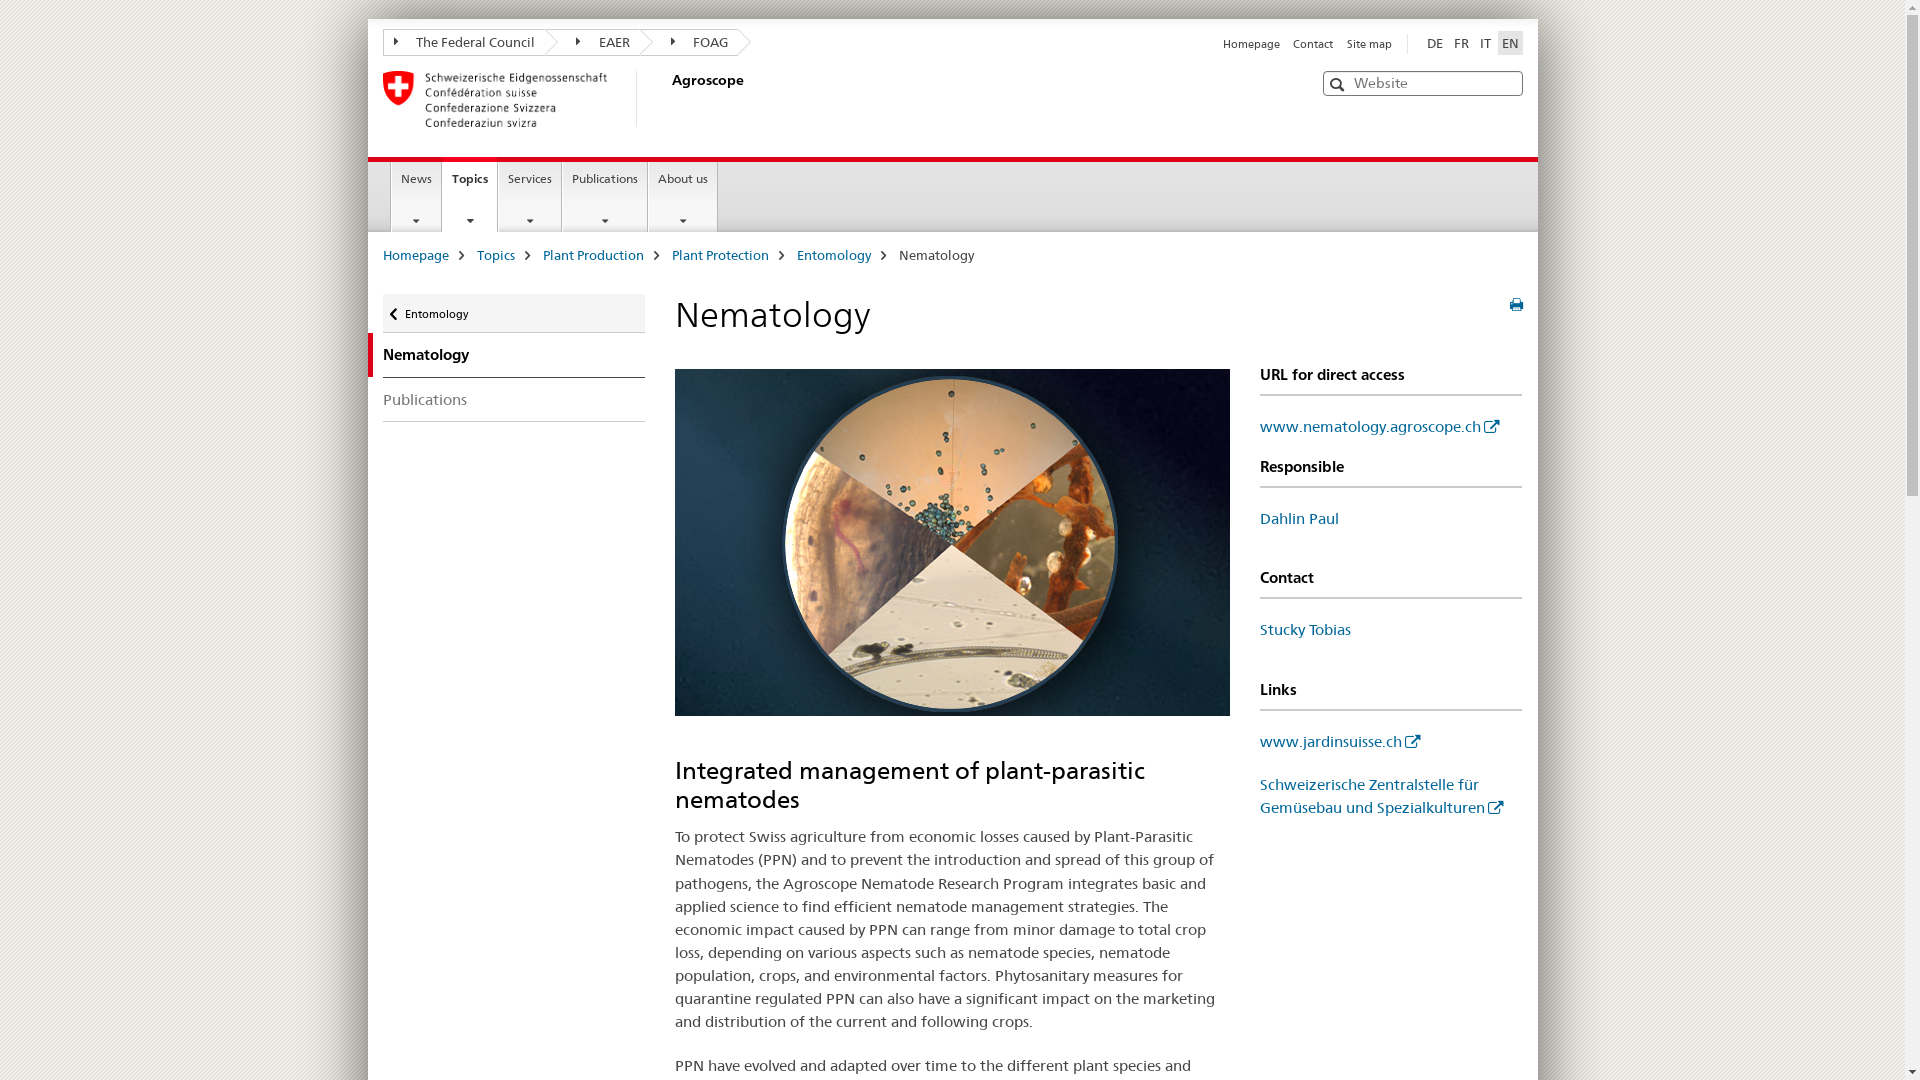 This screenshot has width=1920, height=1080. What do you see at coordinates (1380, 426) in the screenshot?
I see `www.nematology.agroscope.ch` at bounding box center [1380, 426].